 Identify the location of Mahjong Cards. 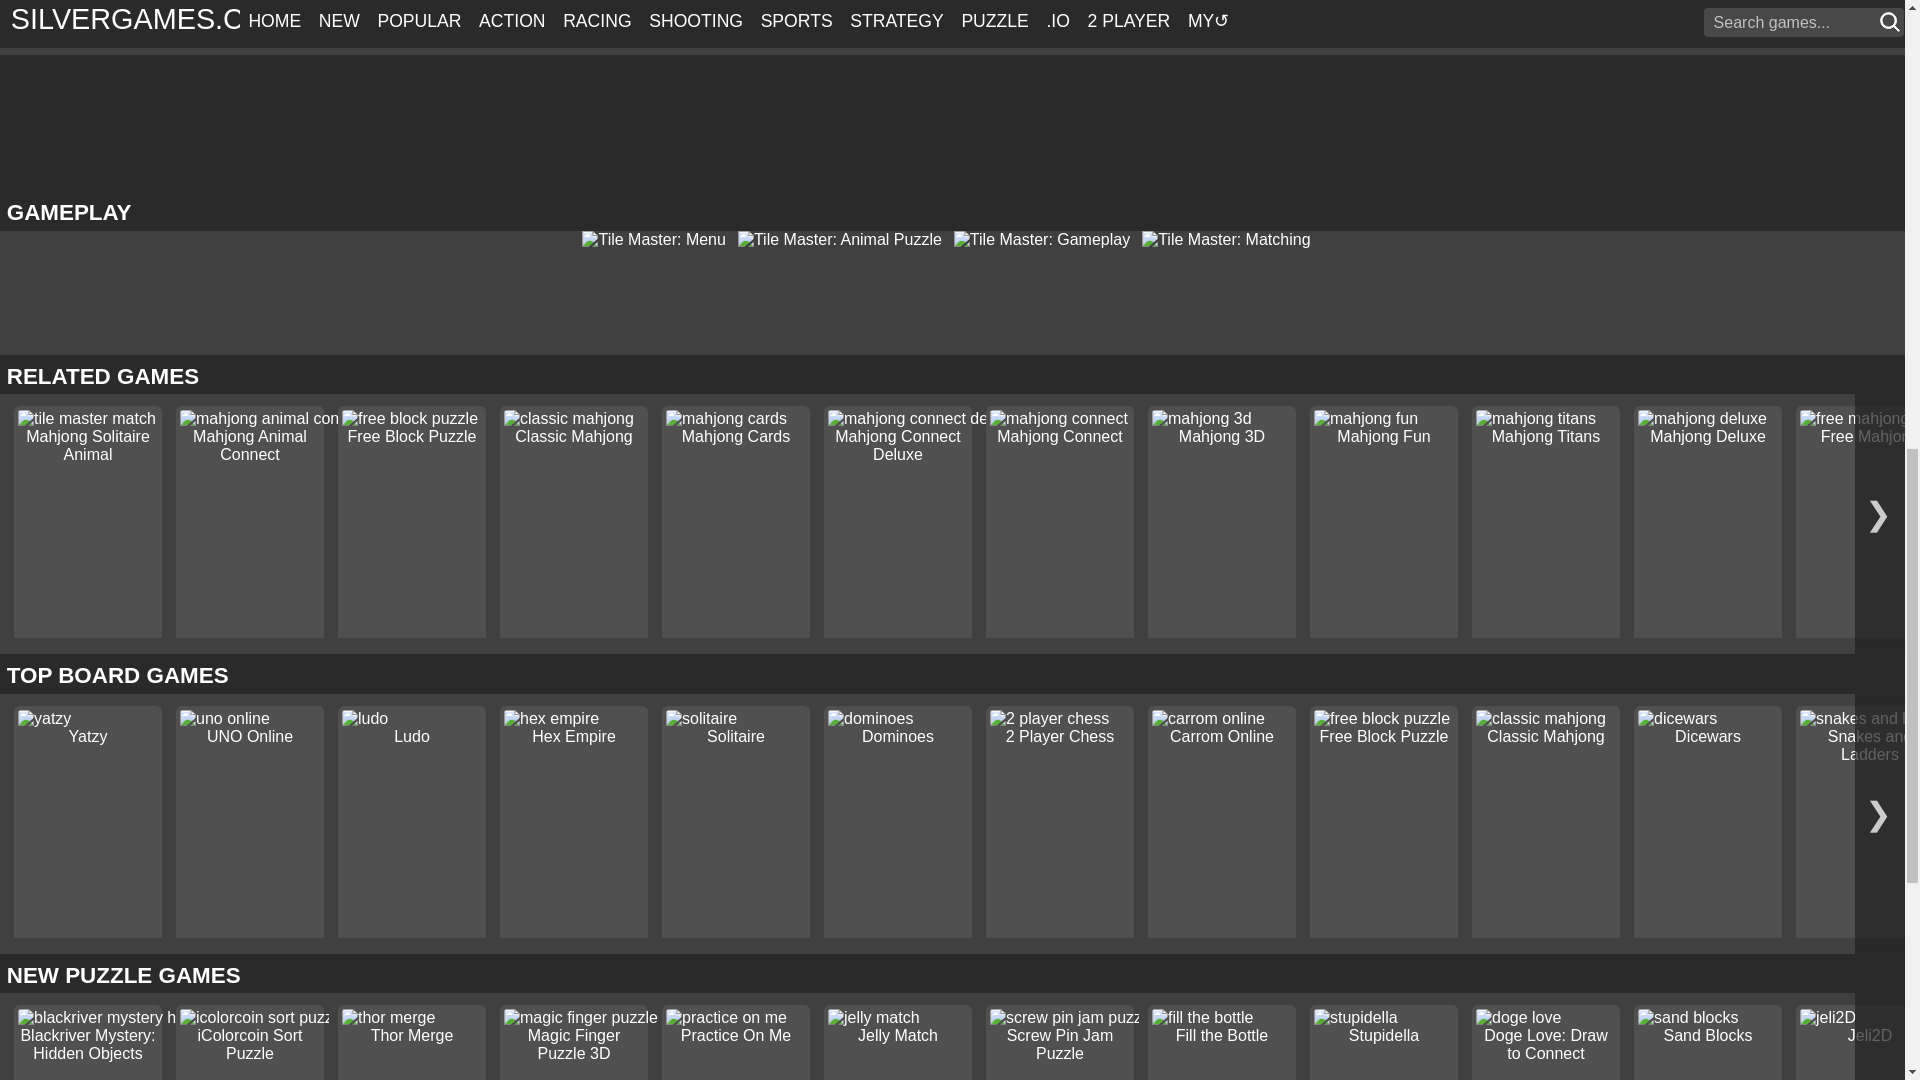
(736, 436).